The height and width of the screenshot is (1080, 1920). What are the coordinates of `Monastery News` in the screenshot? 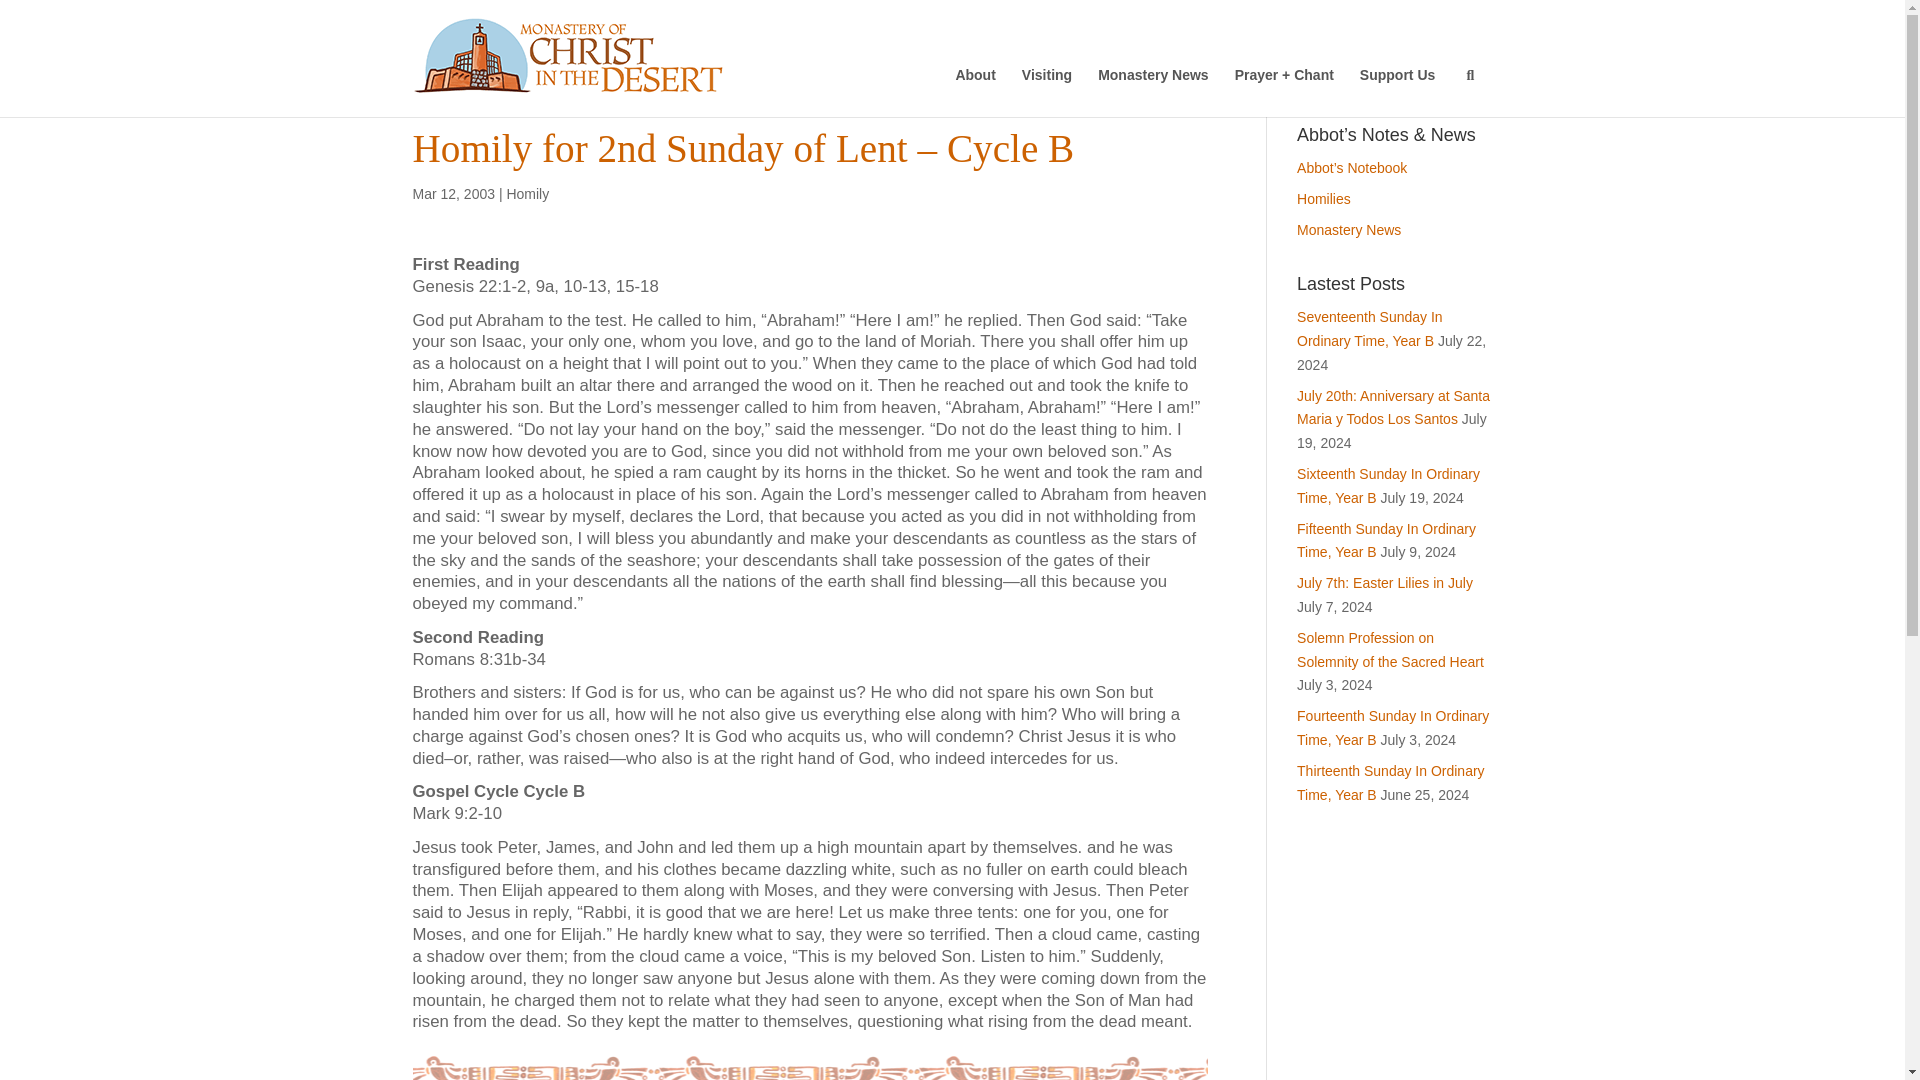 It's located at (1152, 83).